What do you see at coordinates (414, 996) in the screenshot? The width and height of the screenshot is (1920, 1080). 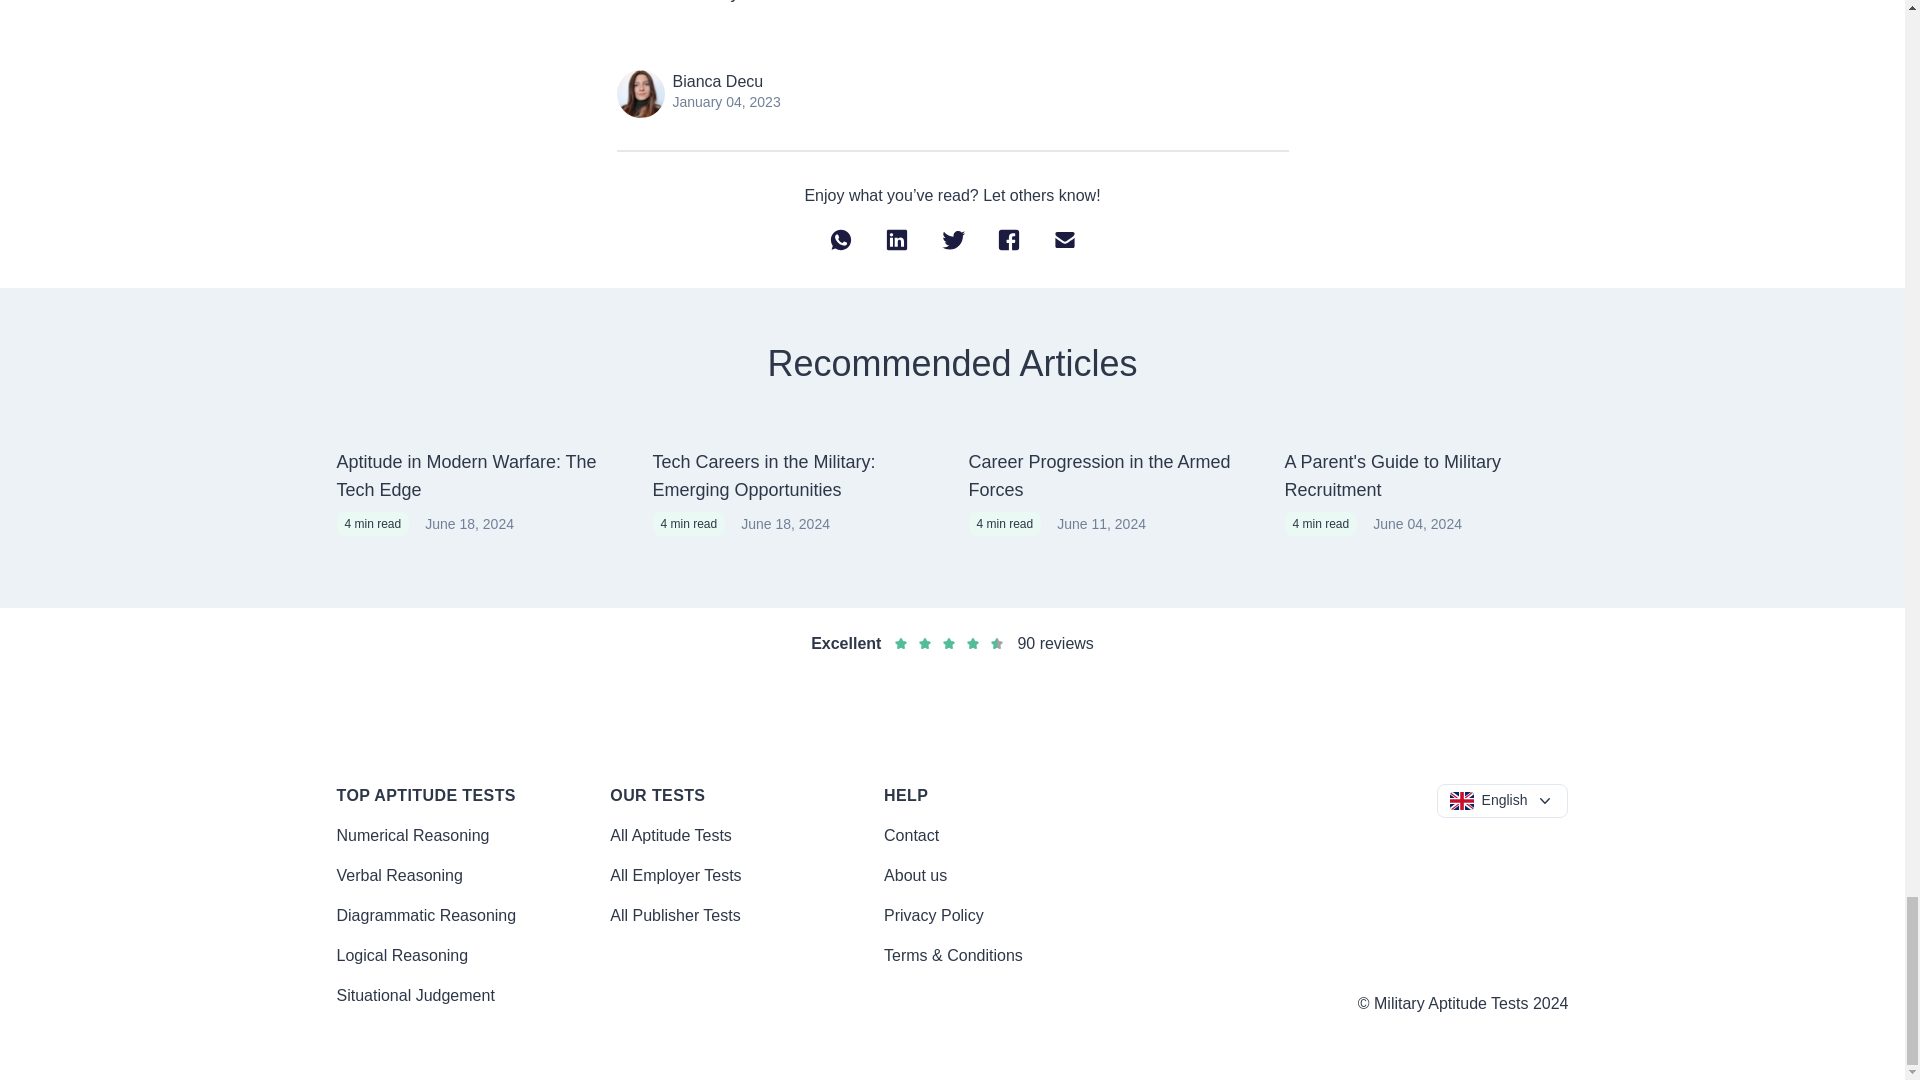 I see `Situational Judgement` at bounding box center [414, 996].